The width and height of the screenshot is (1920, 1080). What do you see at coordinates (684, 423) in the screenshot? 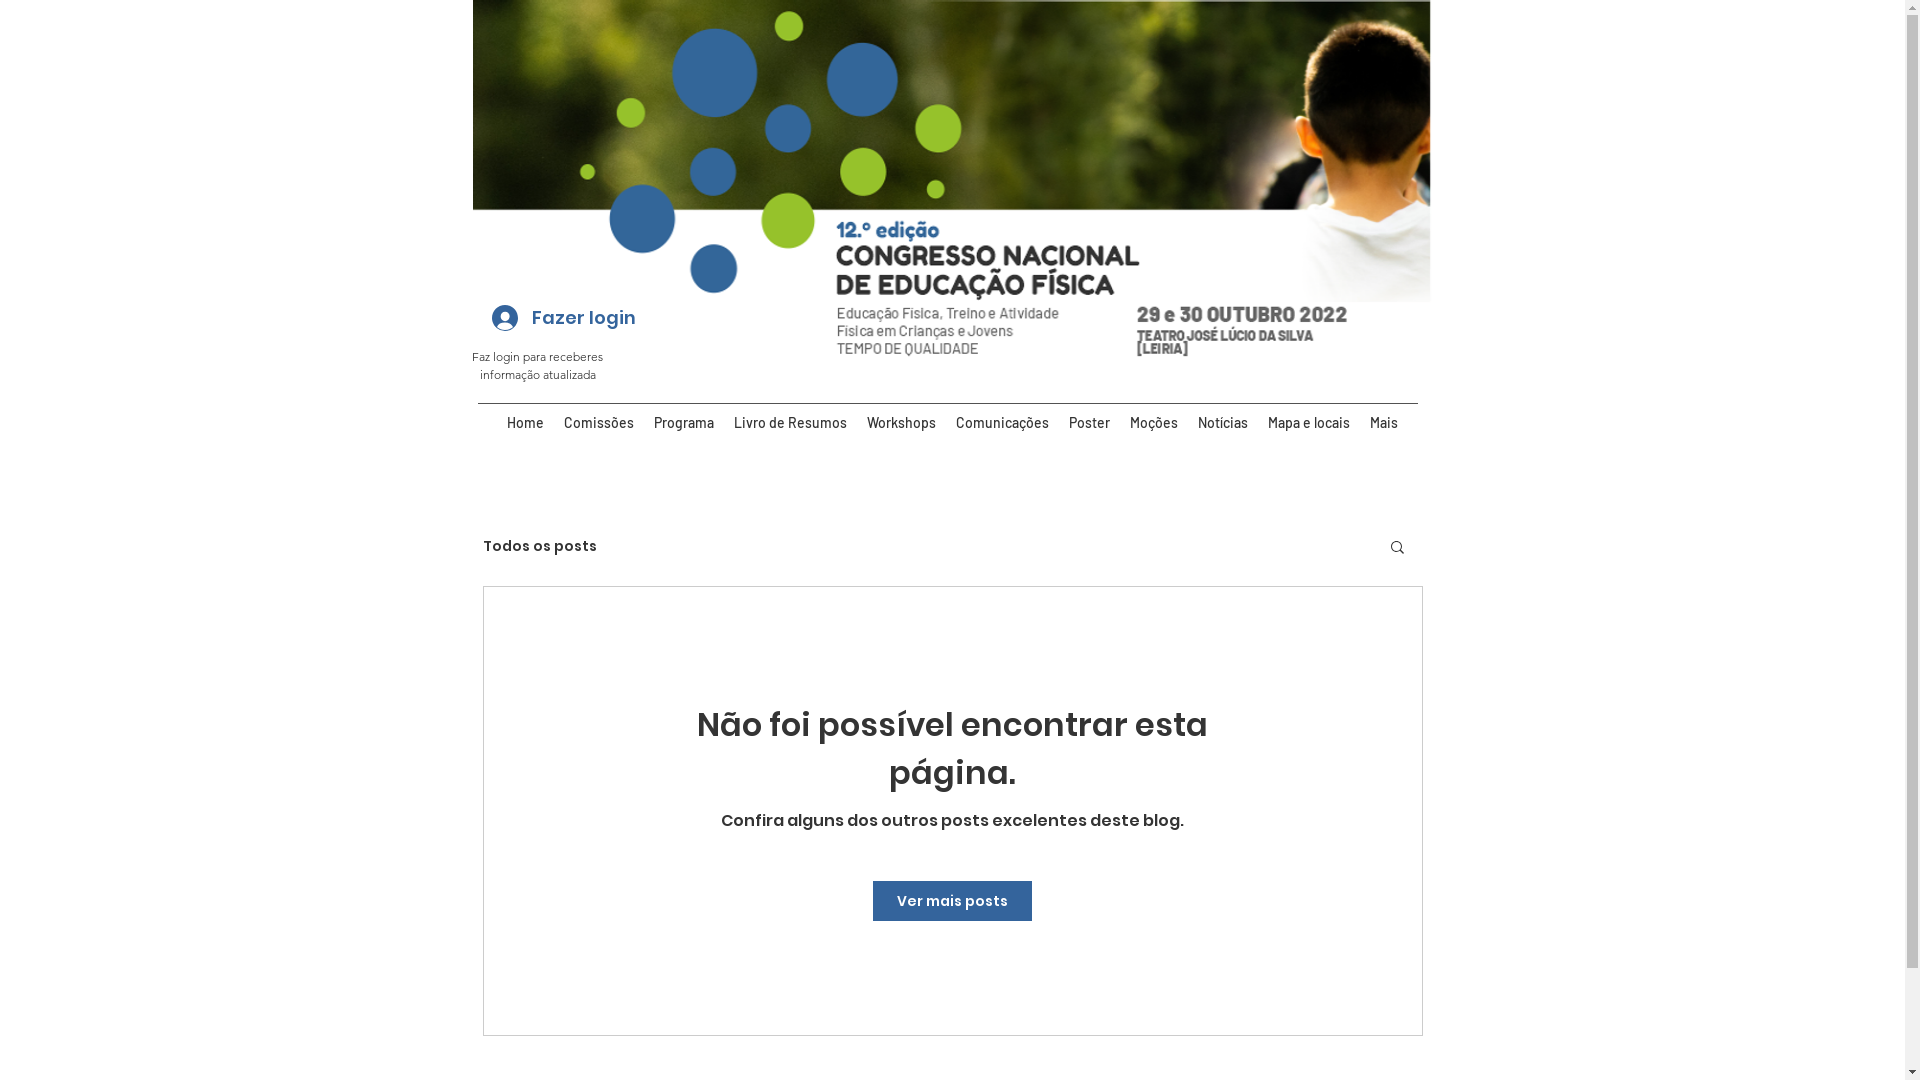
I see `Programa` at bounding box center [684, 423].